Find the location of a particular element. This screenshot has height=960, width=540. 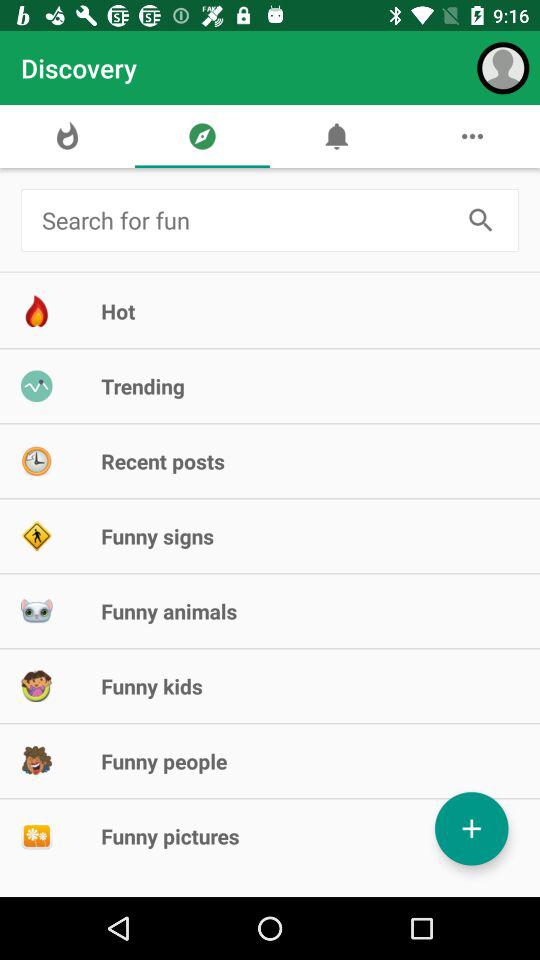

search is located at coordinates (480, 220).